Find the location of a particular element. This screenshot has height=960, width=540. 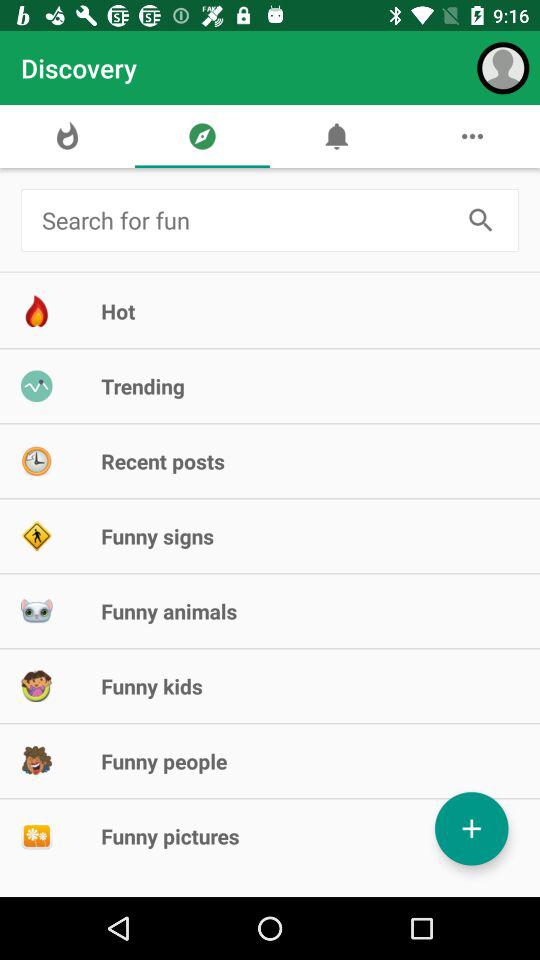

search is located at coordinates (480, 220).